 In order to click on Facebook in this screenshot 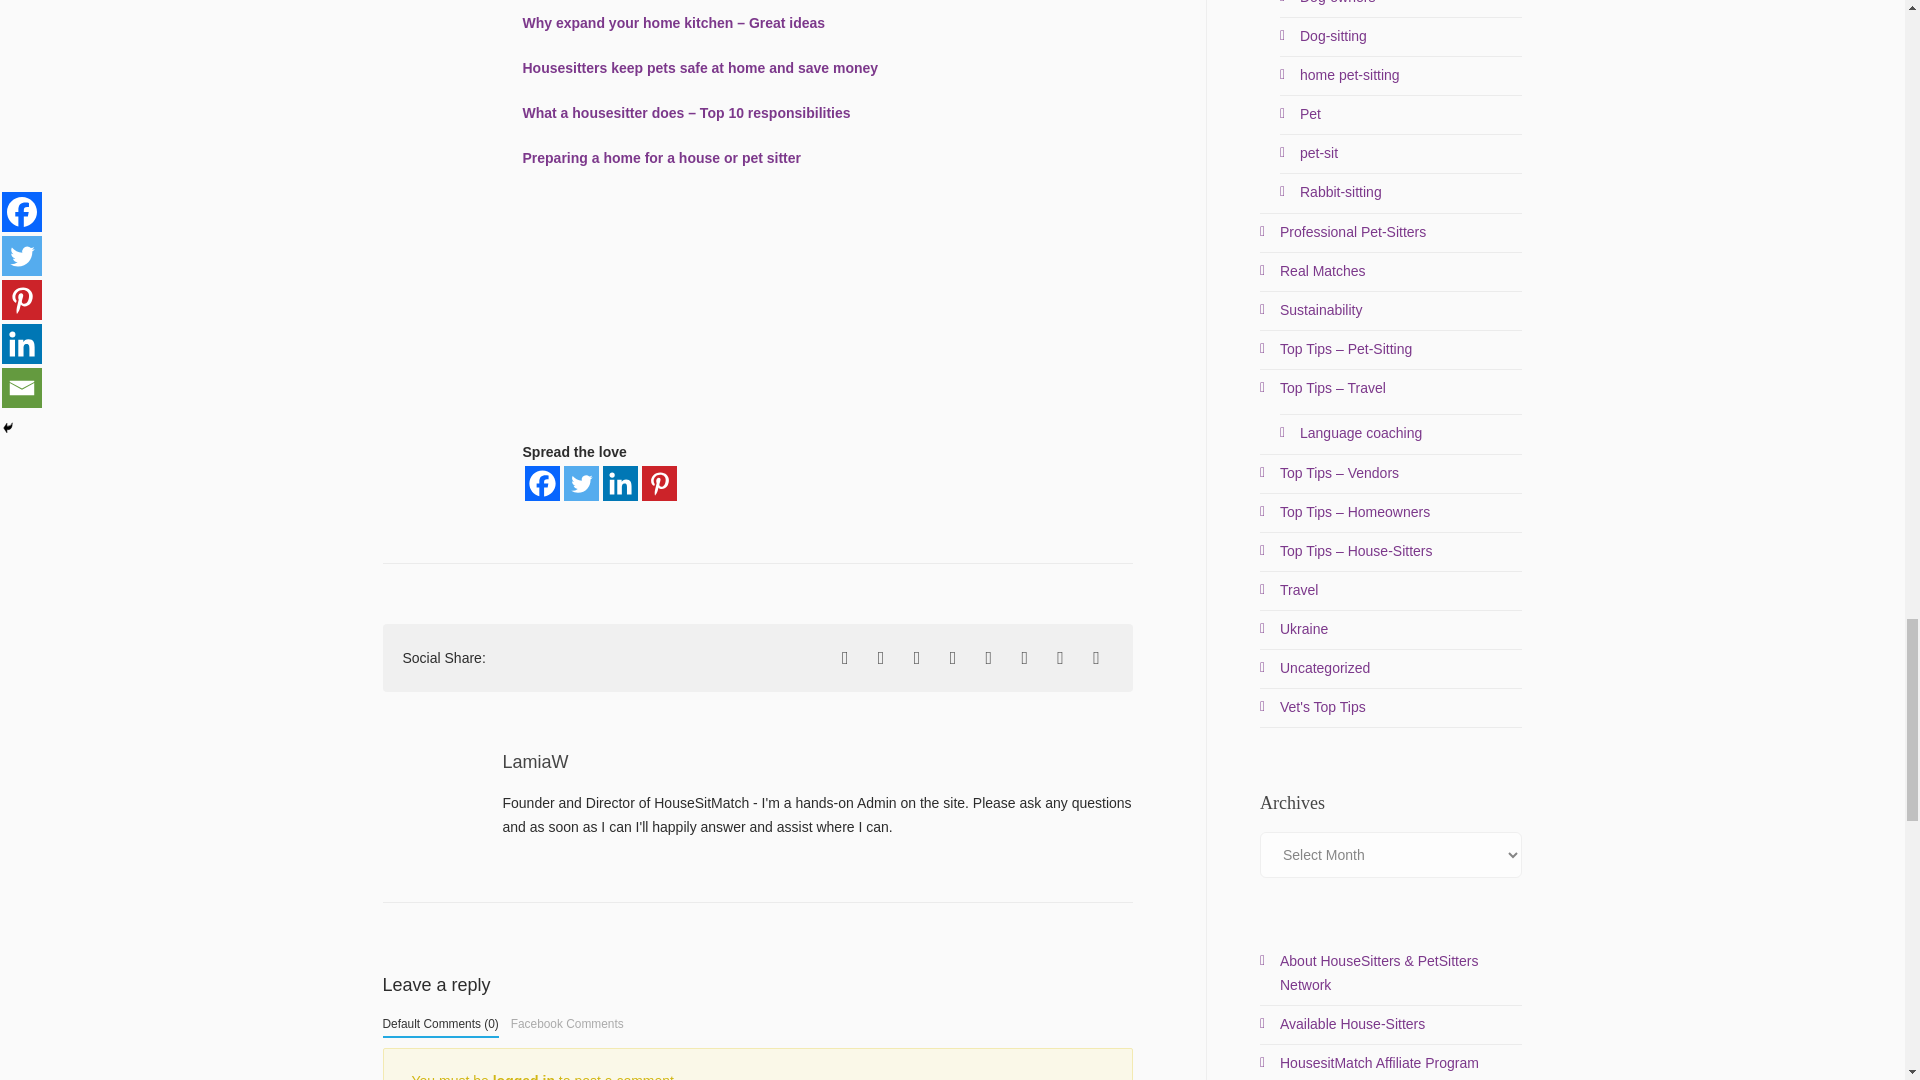, I will do `click(541, 483)`.